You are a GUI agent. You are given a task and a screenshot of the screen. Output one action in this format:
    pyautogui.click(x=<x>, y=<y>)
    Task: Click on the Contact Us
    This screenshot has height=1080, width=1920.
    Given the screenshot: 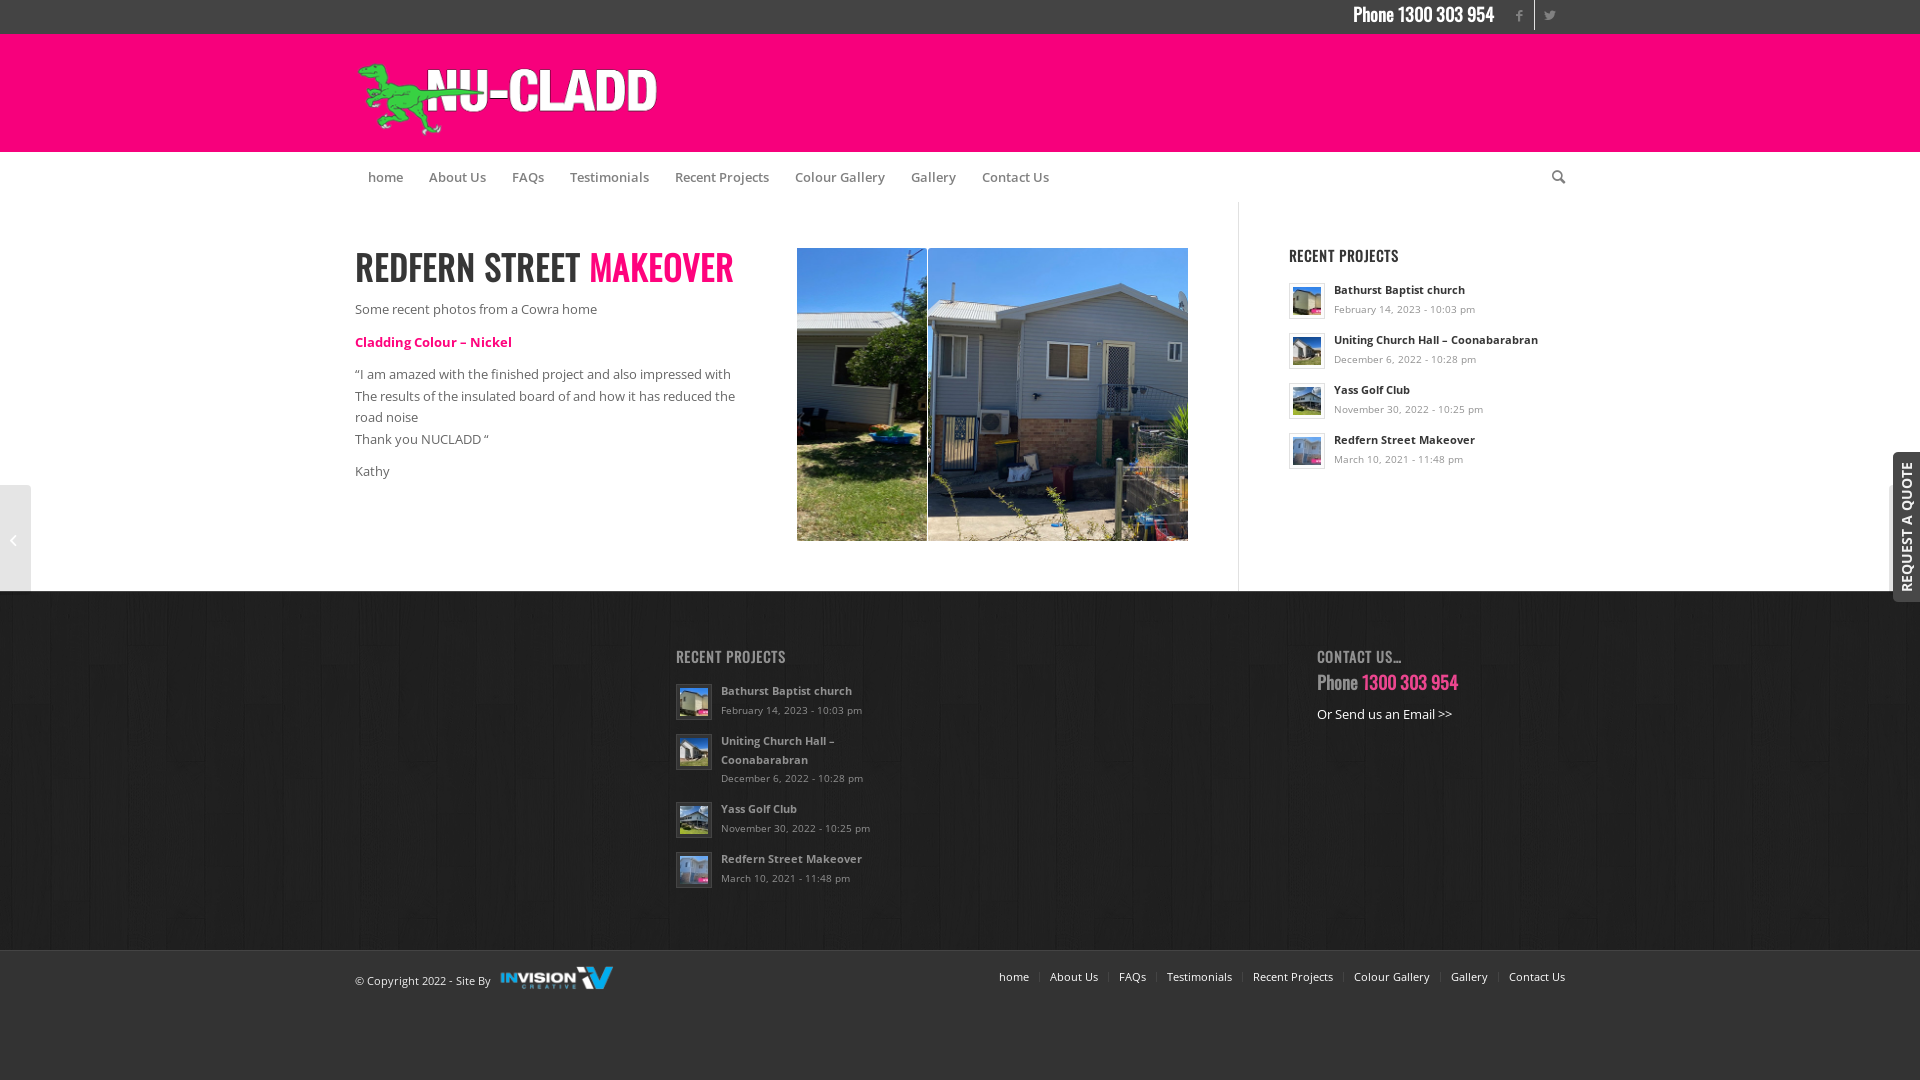 What is the action you would take?
    pyautogui.click(x=1015, y=177)
    